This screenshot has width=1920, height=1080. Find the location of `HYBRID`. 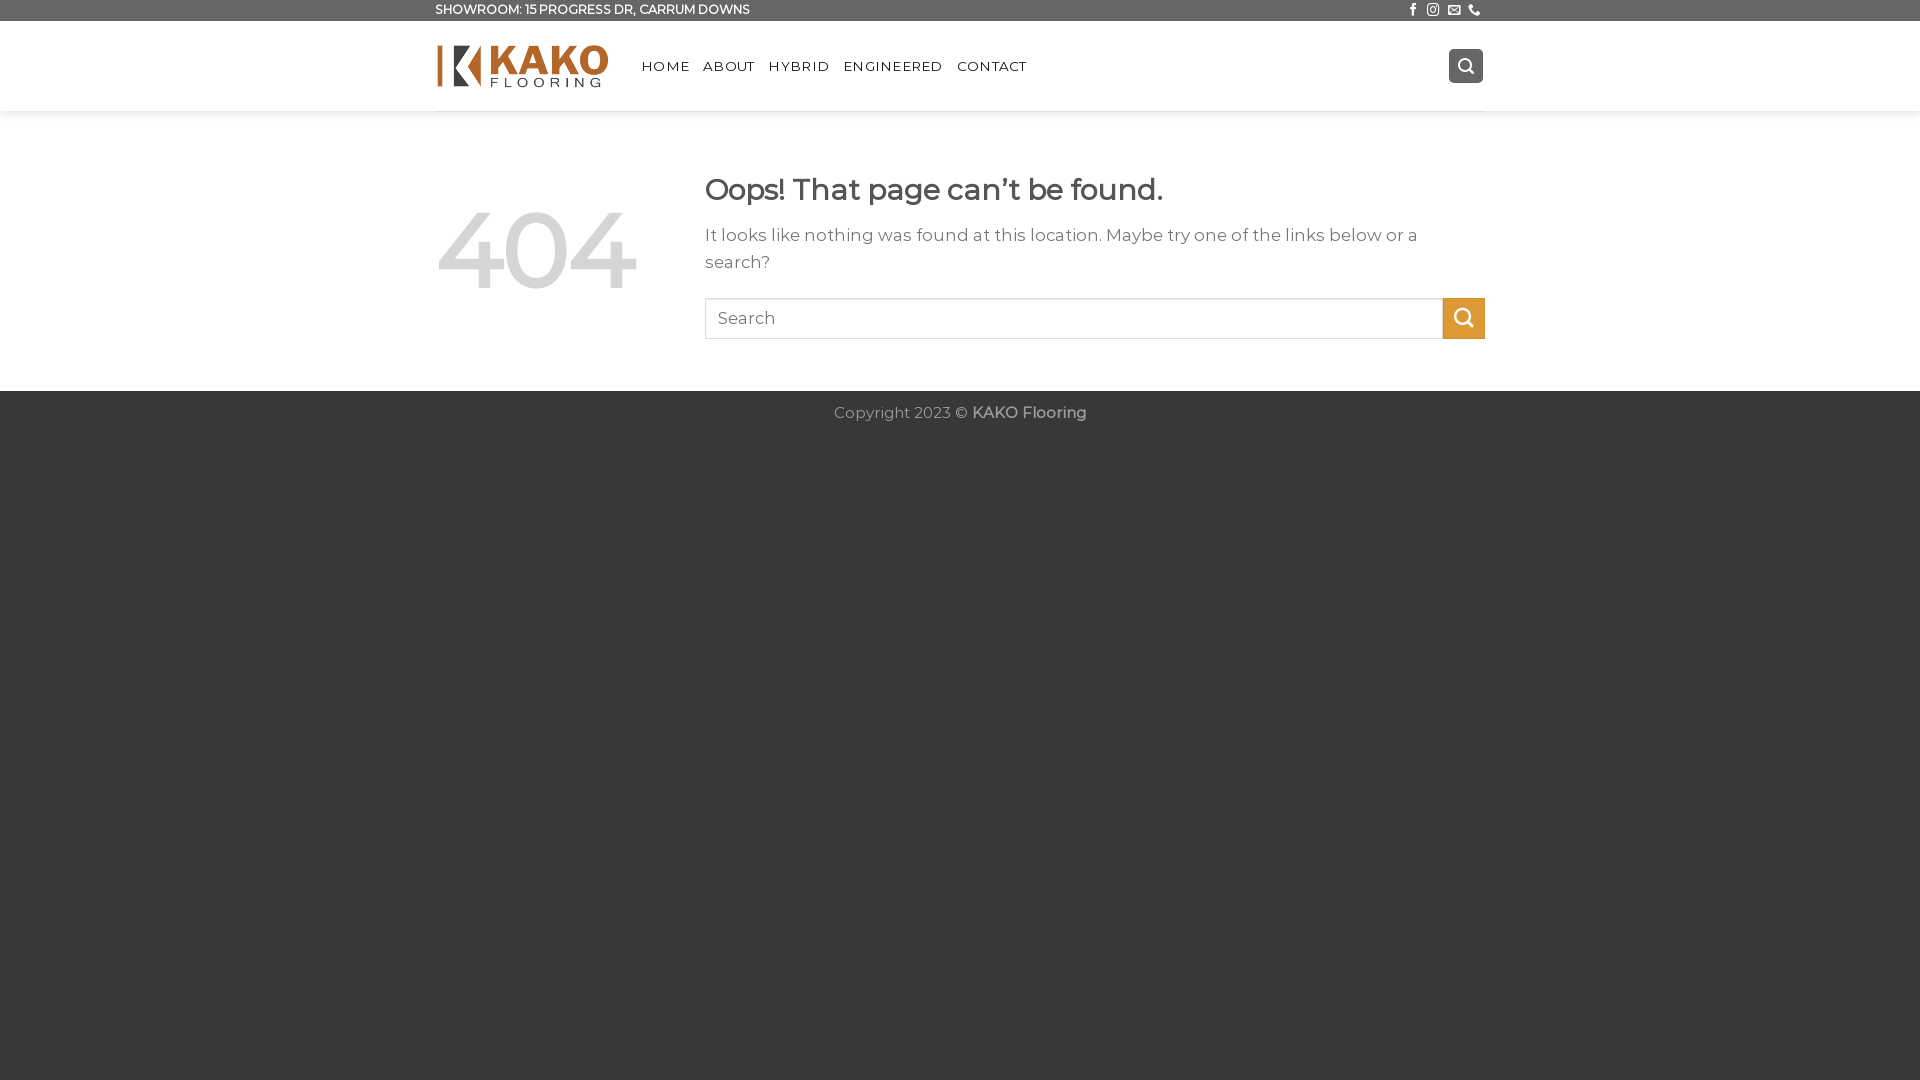

HYBRID is located at coordinates (798, 66).